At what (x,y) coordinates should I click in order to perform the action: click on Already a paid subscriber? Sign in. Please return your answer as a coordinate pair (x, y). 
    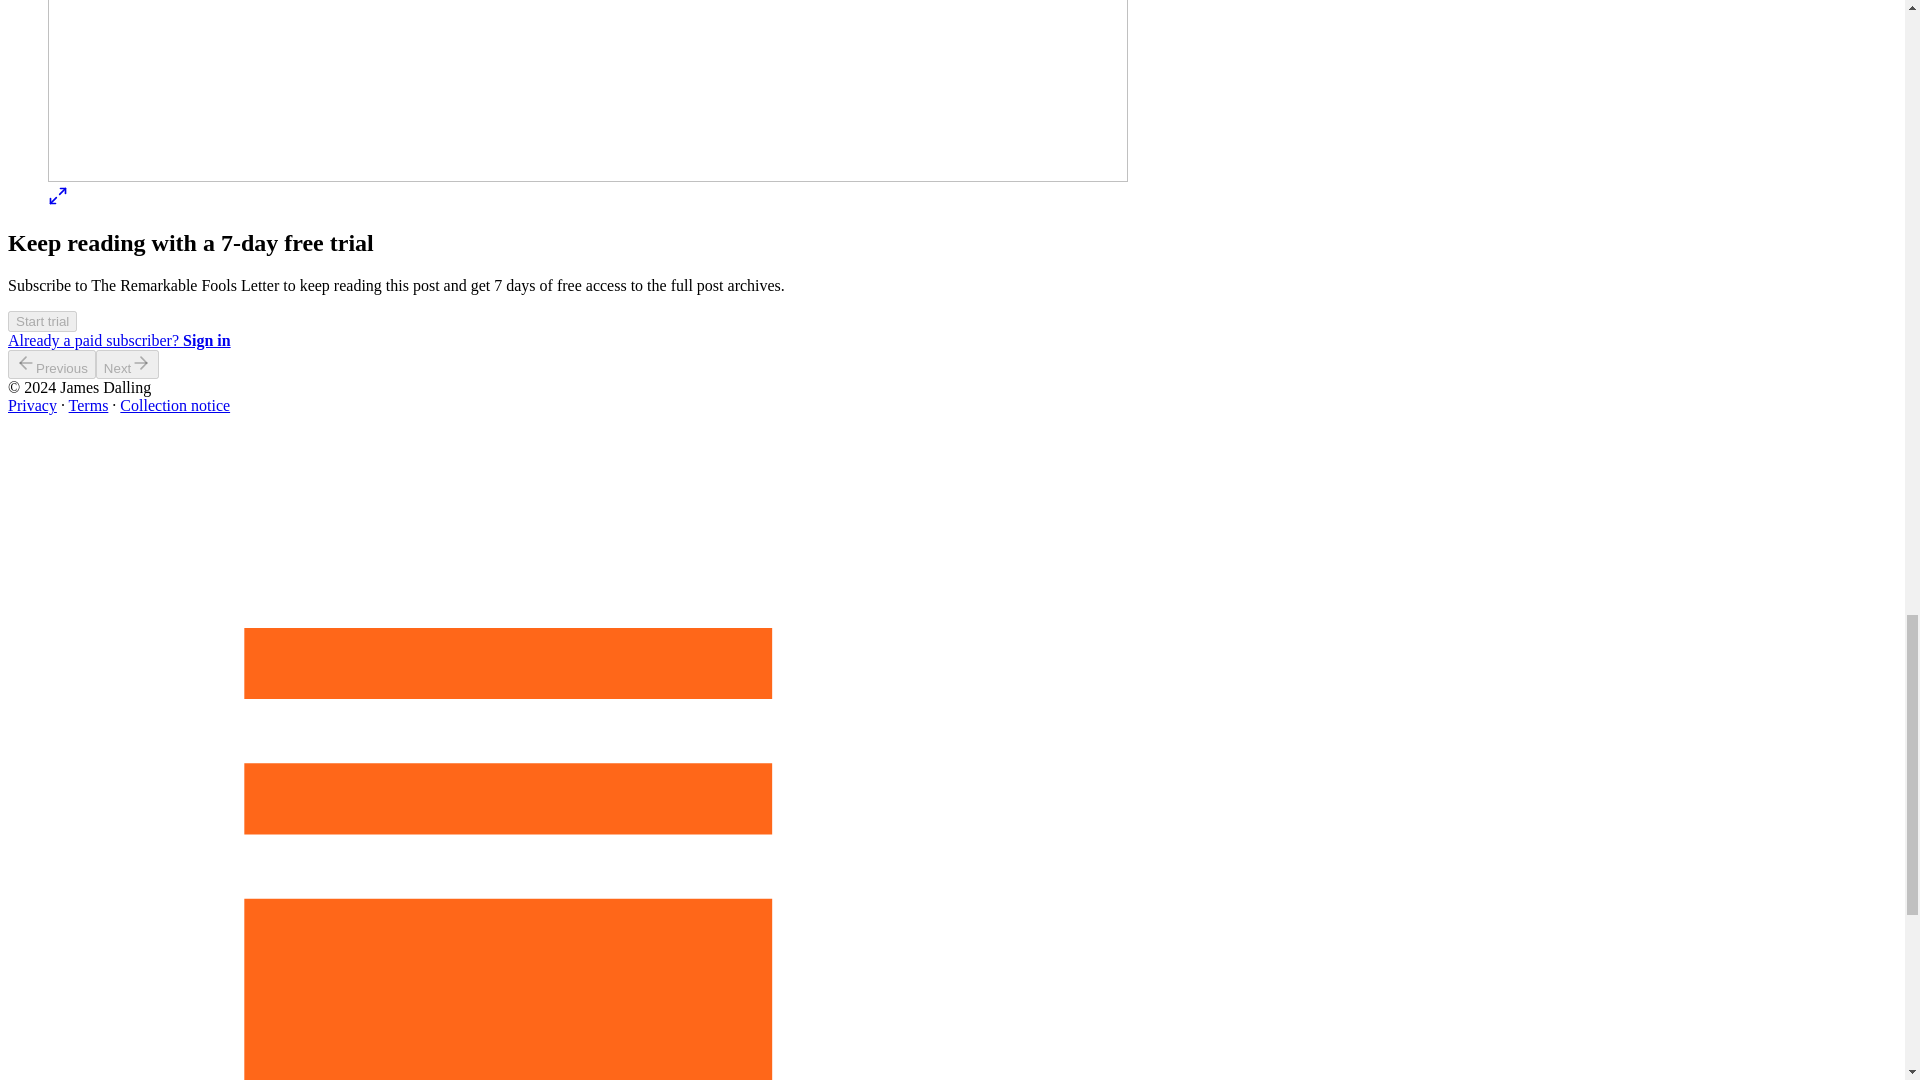
    Looking at the image, I should click on (118, 340).